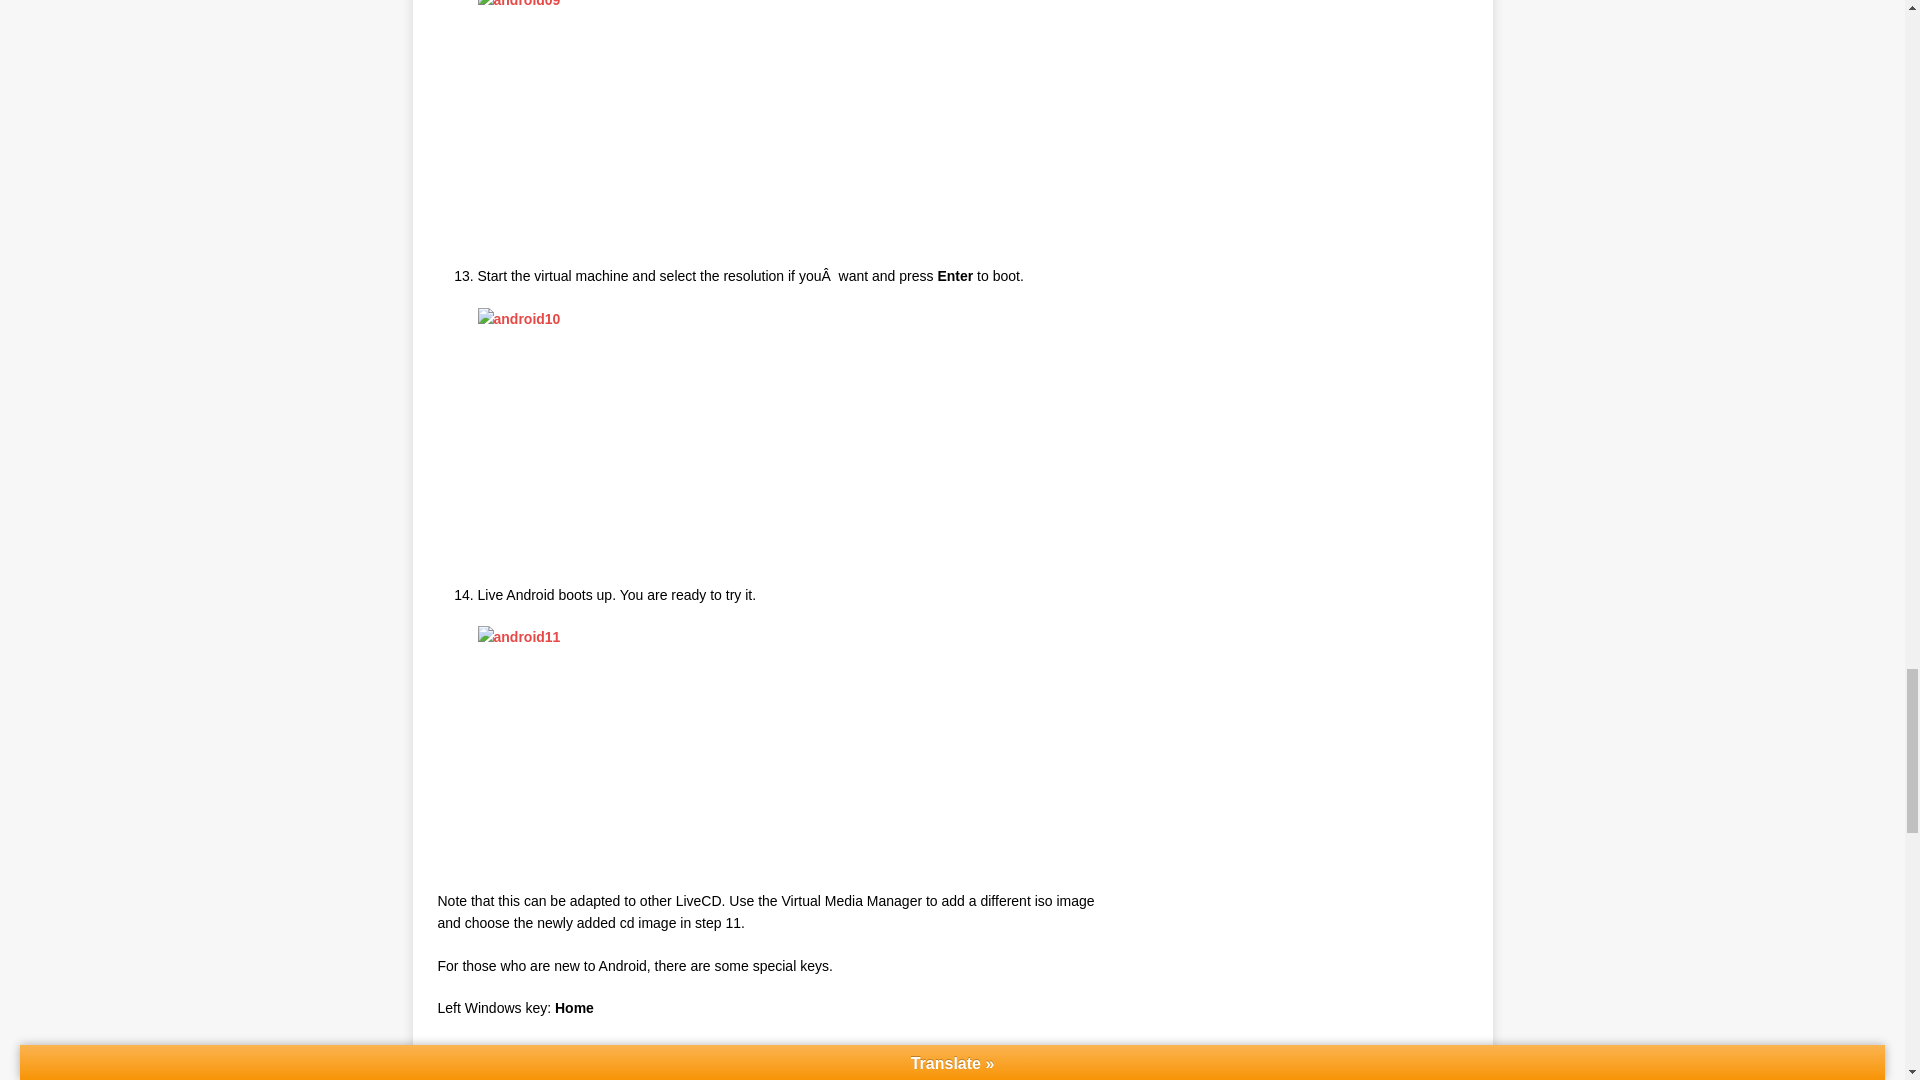 The height and width of the screenshot is (1080, 1920). What do you see at coordinates (628, 122) in the screenshot?
I see `android09` at bounding box center [628, 122].